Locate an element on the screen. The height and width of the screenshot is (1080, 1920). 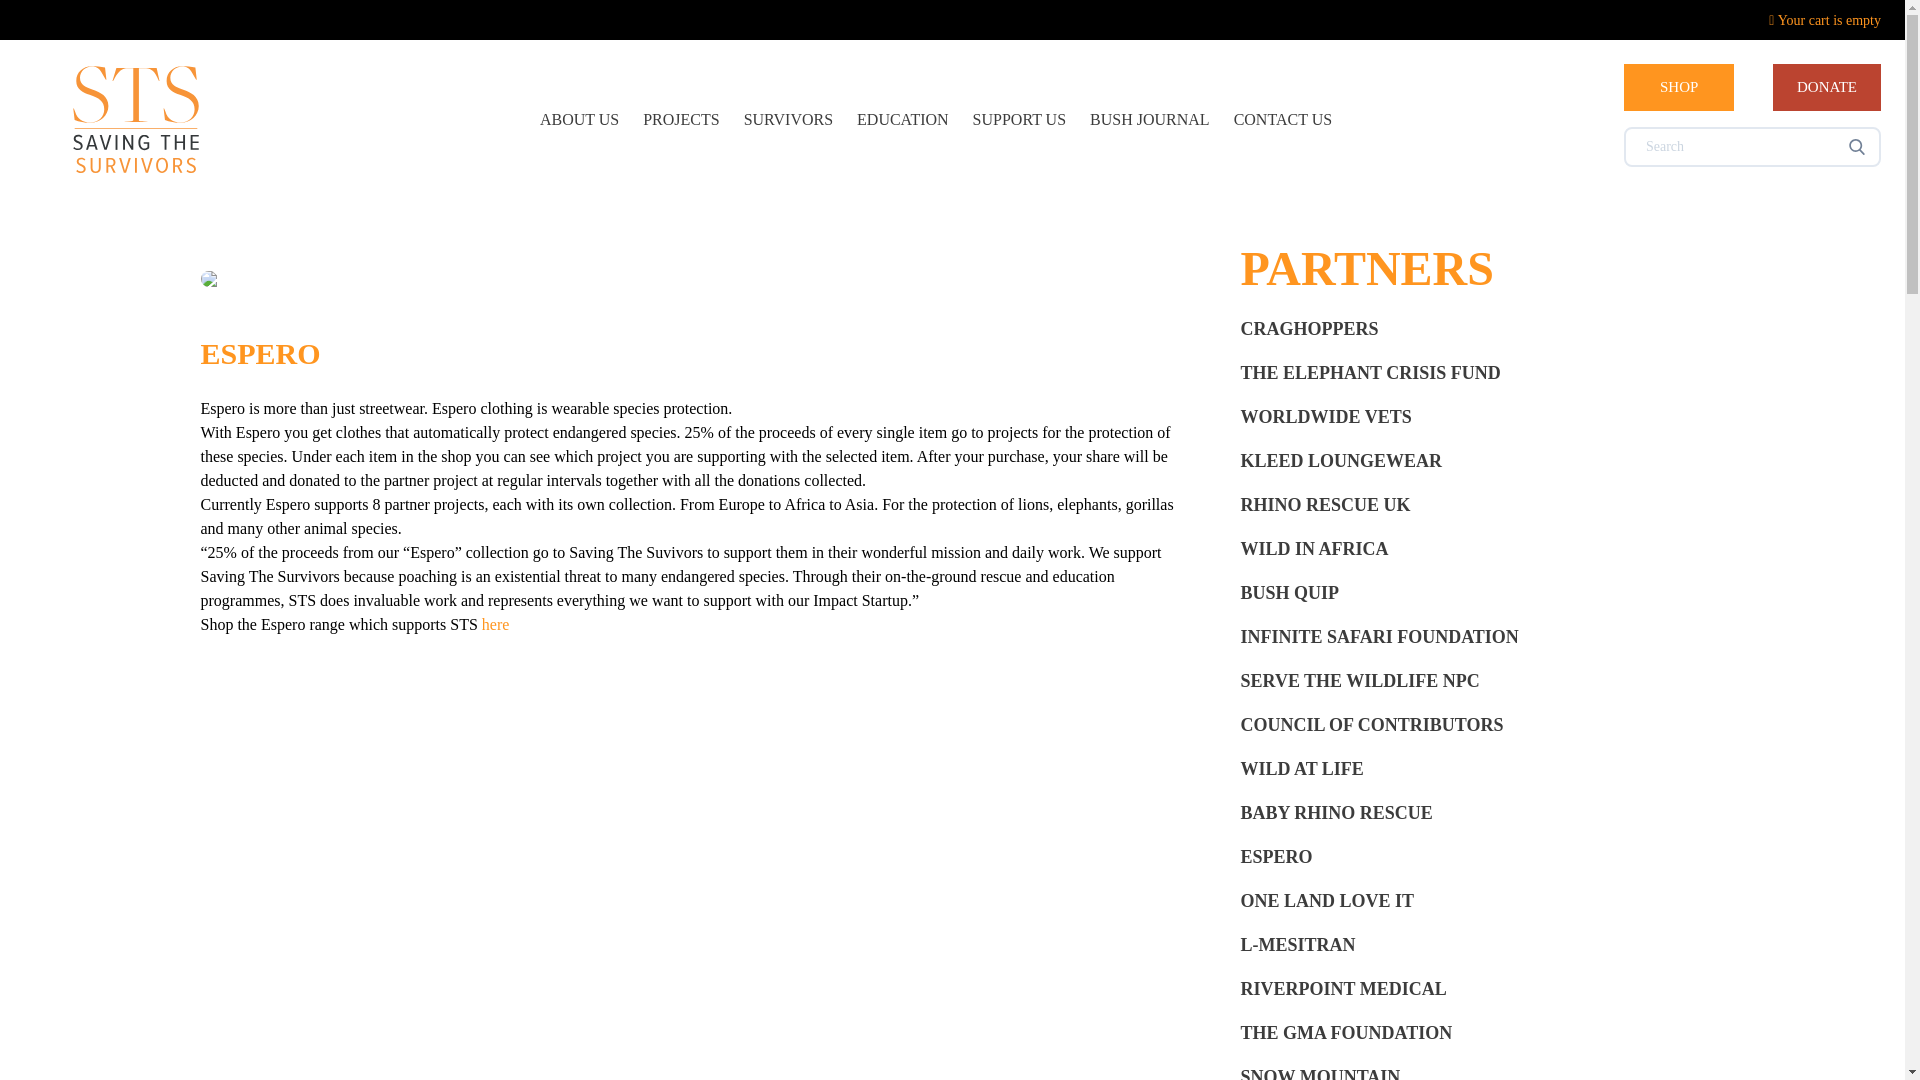
ABOUT US is located at coordinates (578, 120).